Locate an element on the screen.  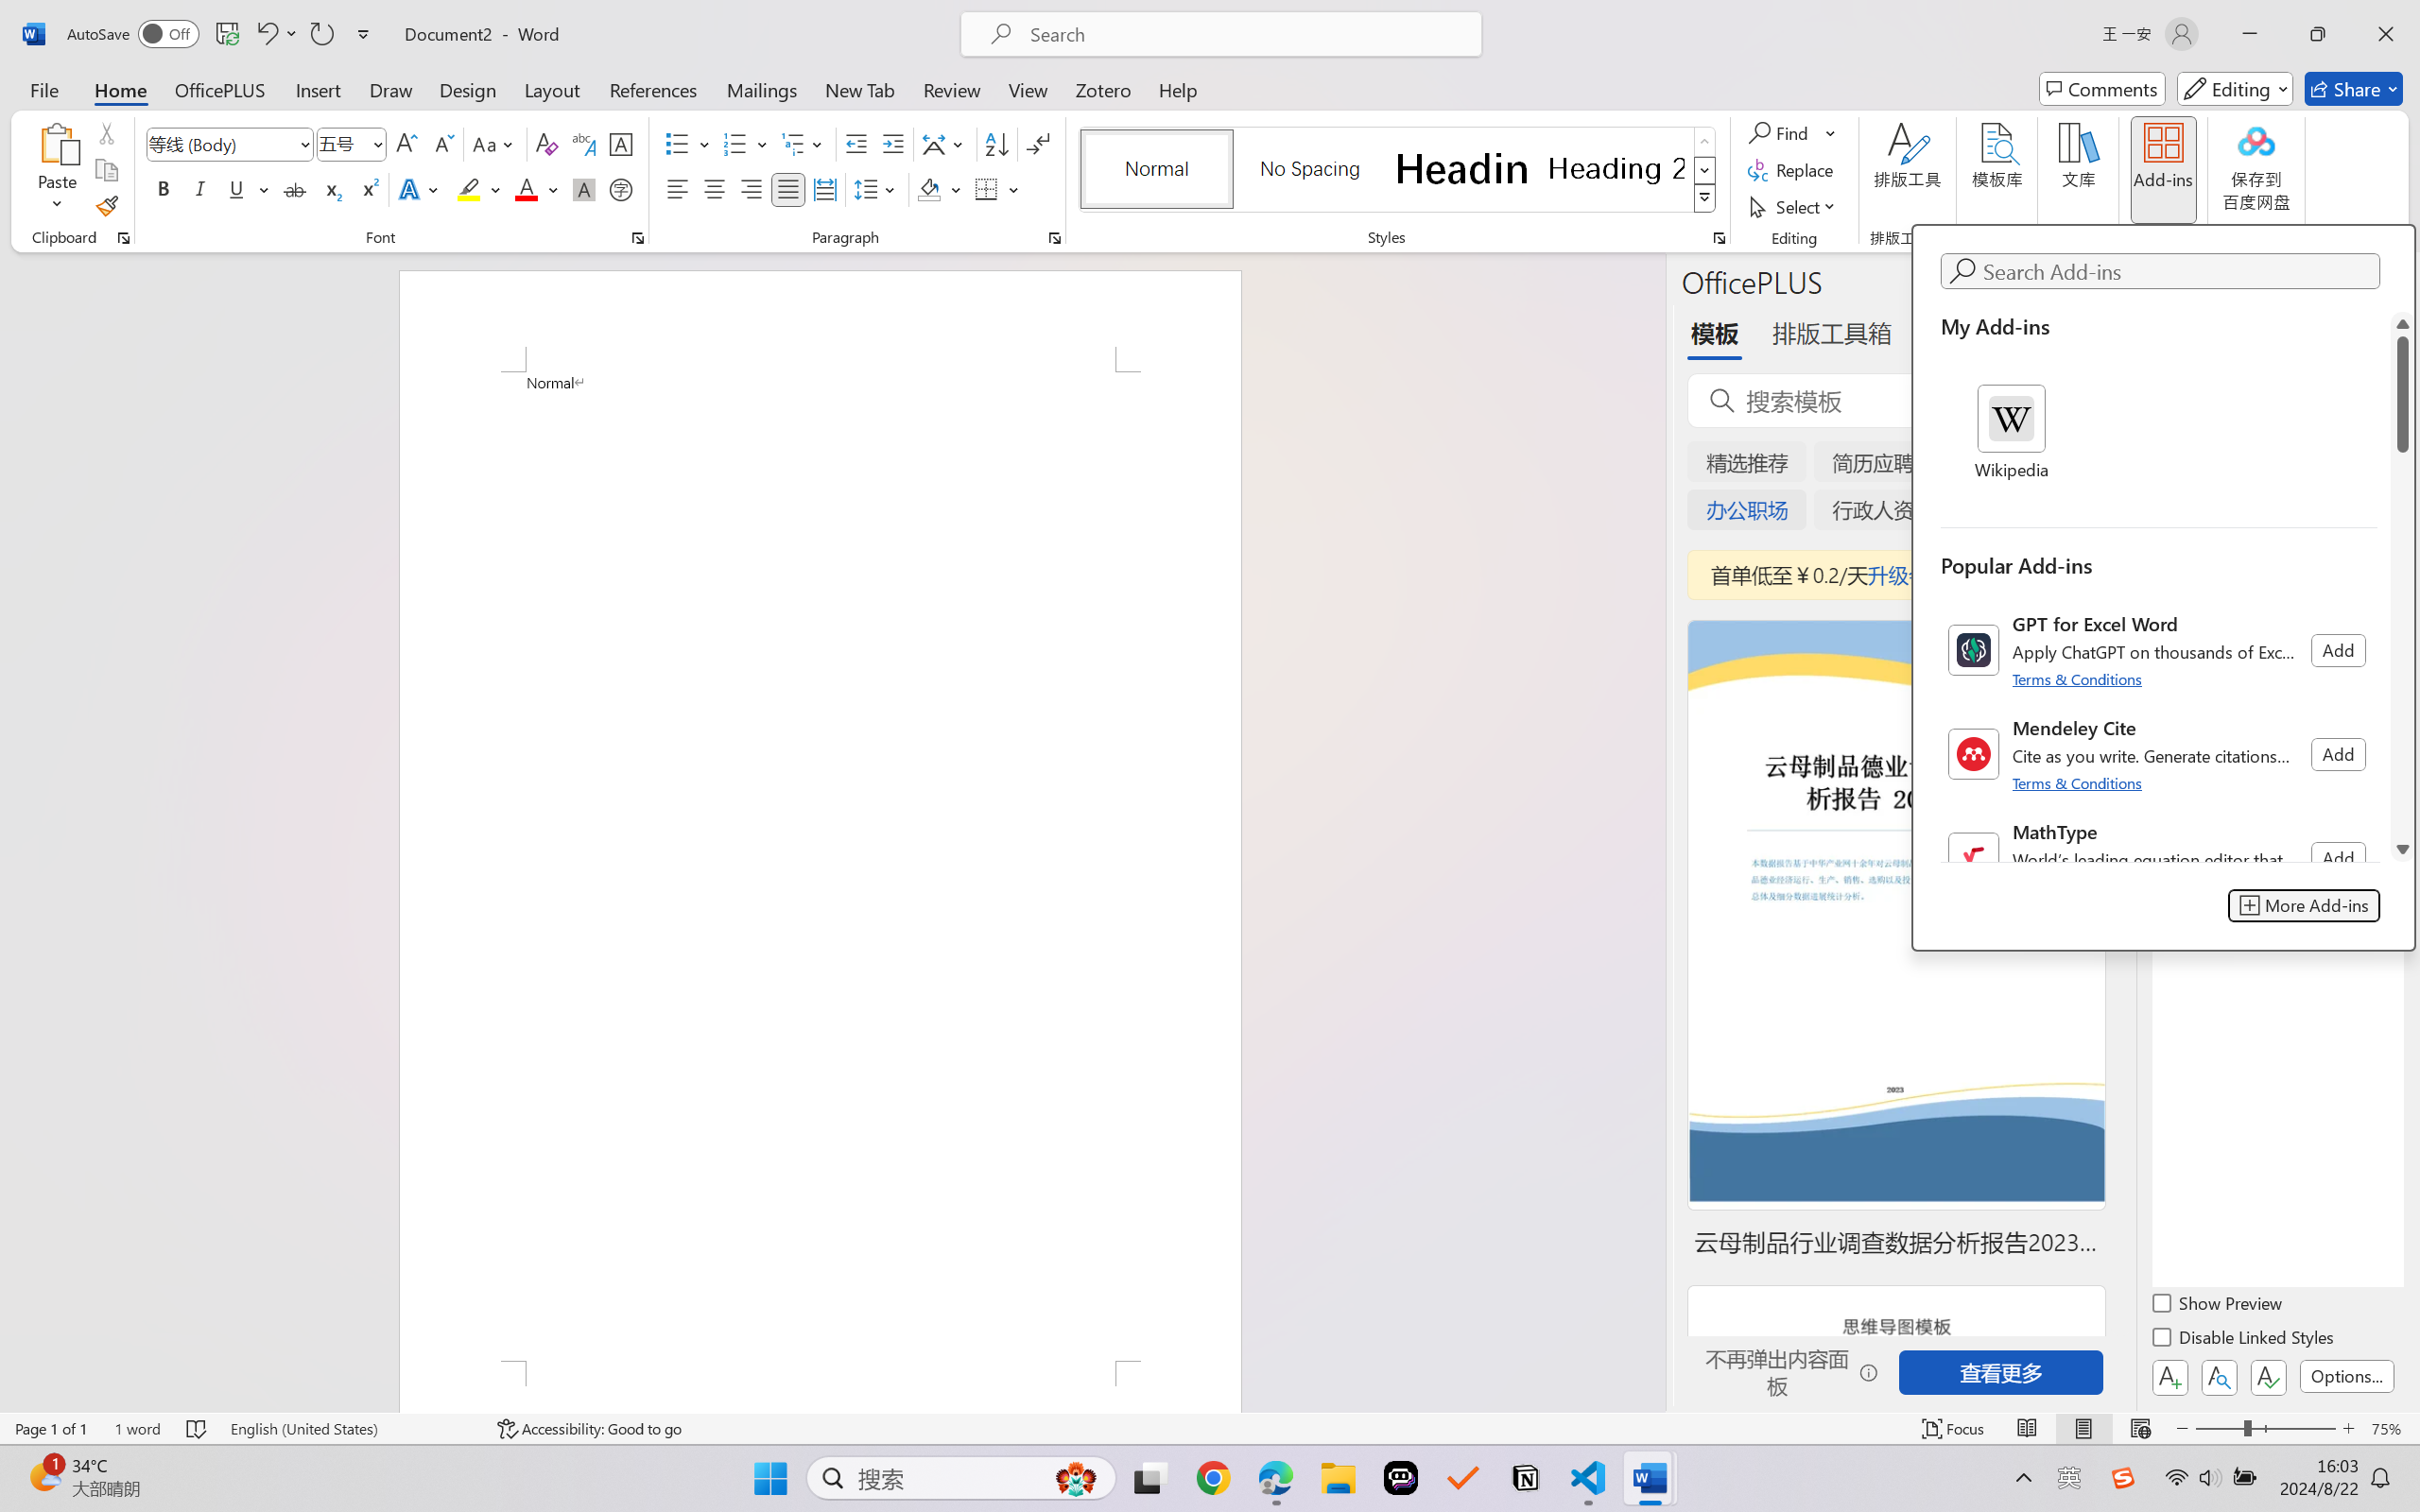
Read more about making documents accessible is located at coordinates (2266, 905).